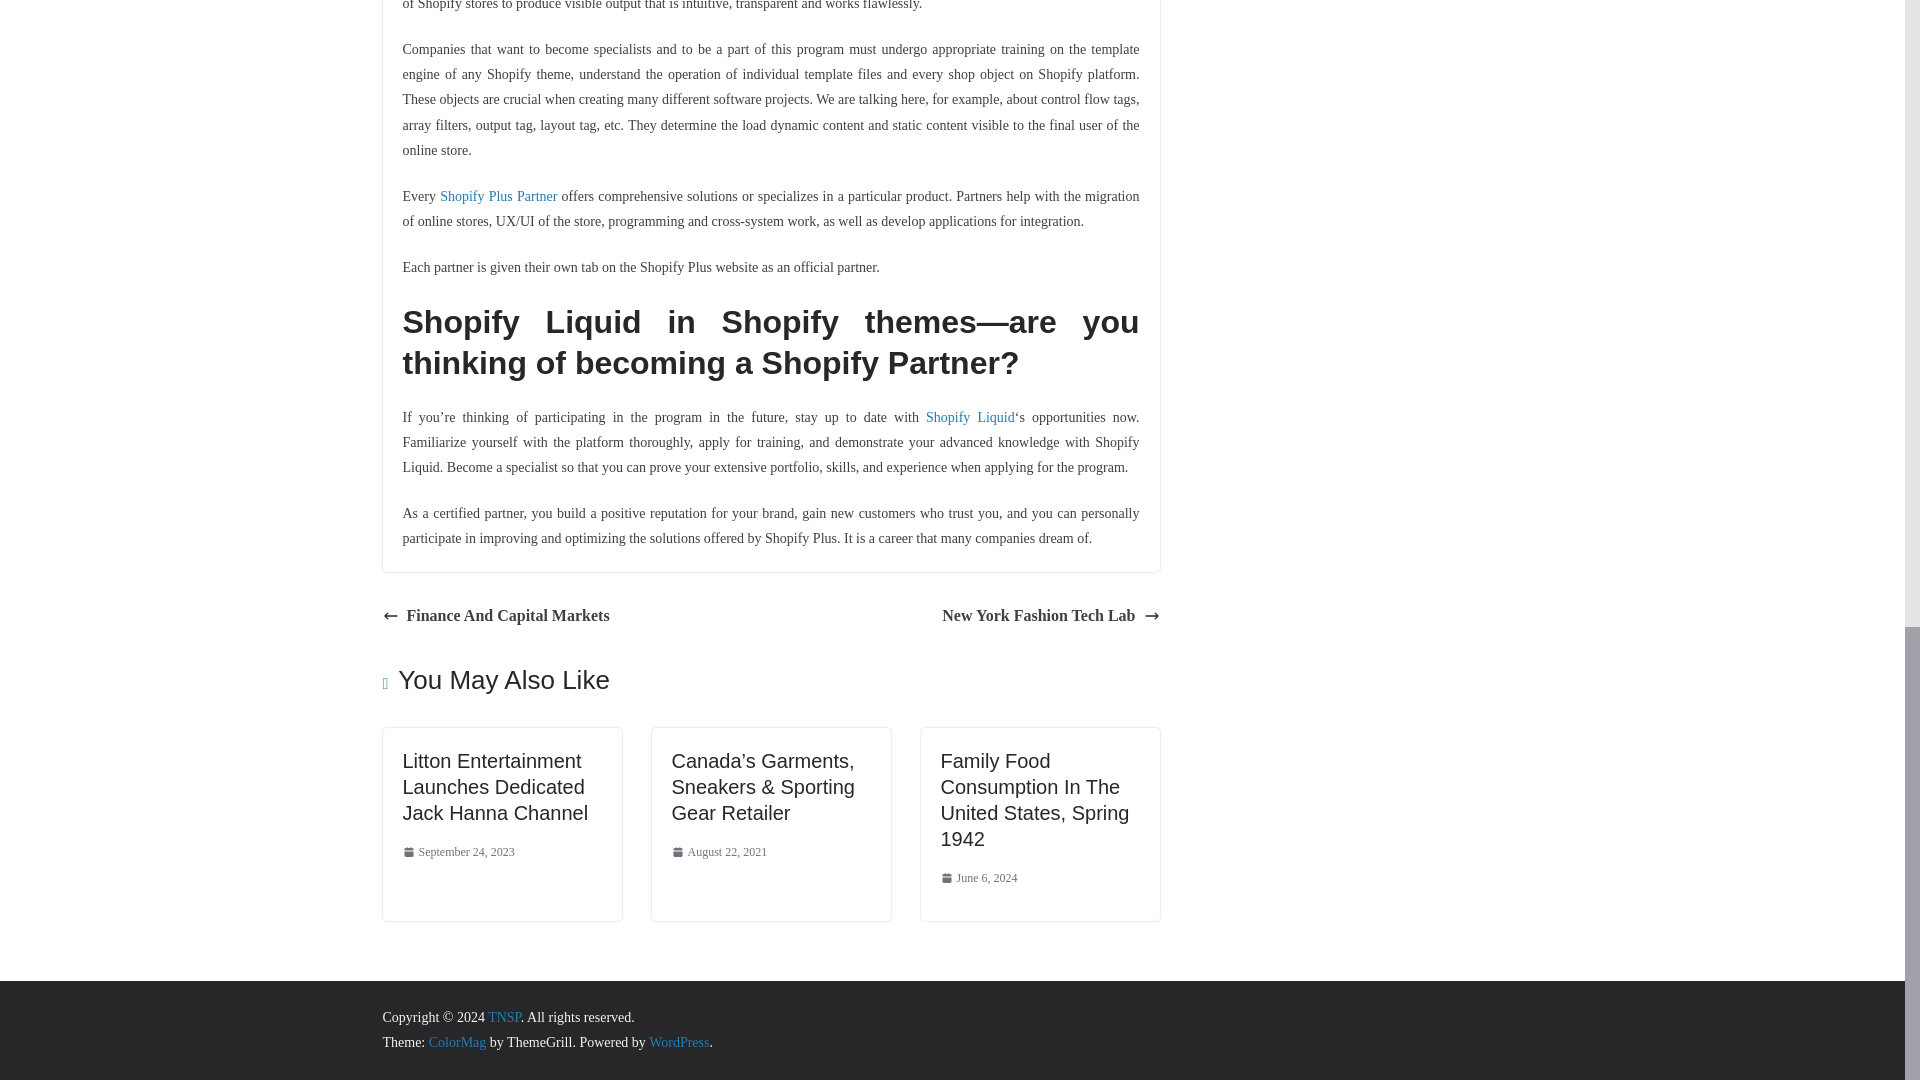  Describe the element at coordinates (720, 853) in the screenshot. I see `7:24 am` at that location.